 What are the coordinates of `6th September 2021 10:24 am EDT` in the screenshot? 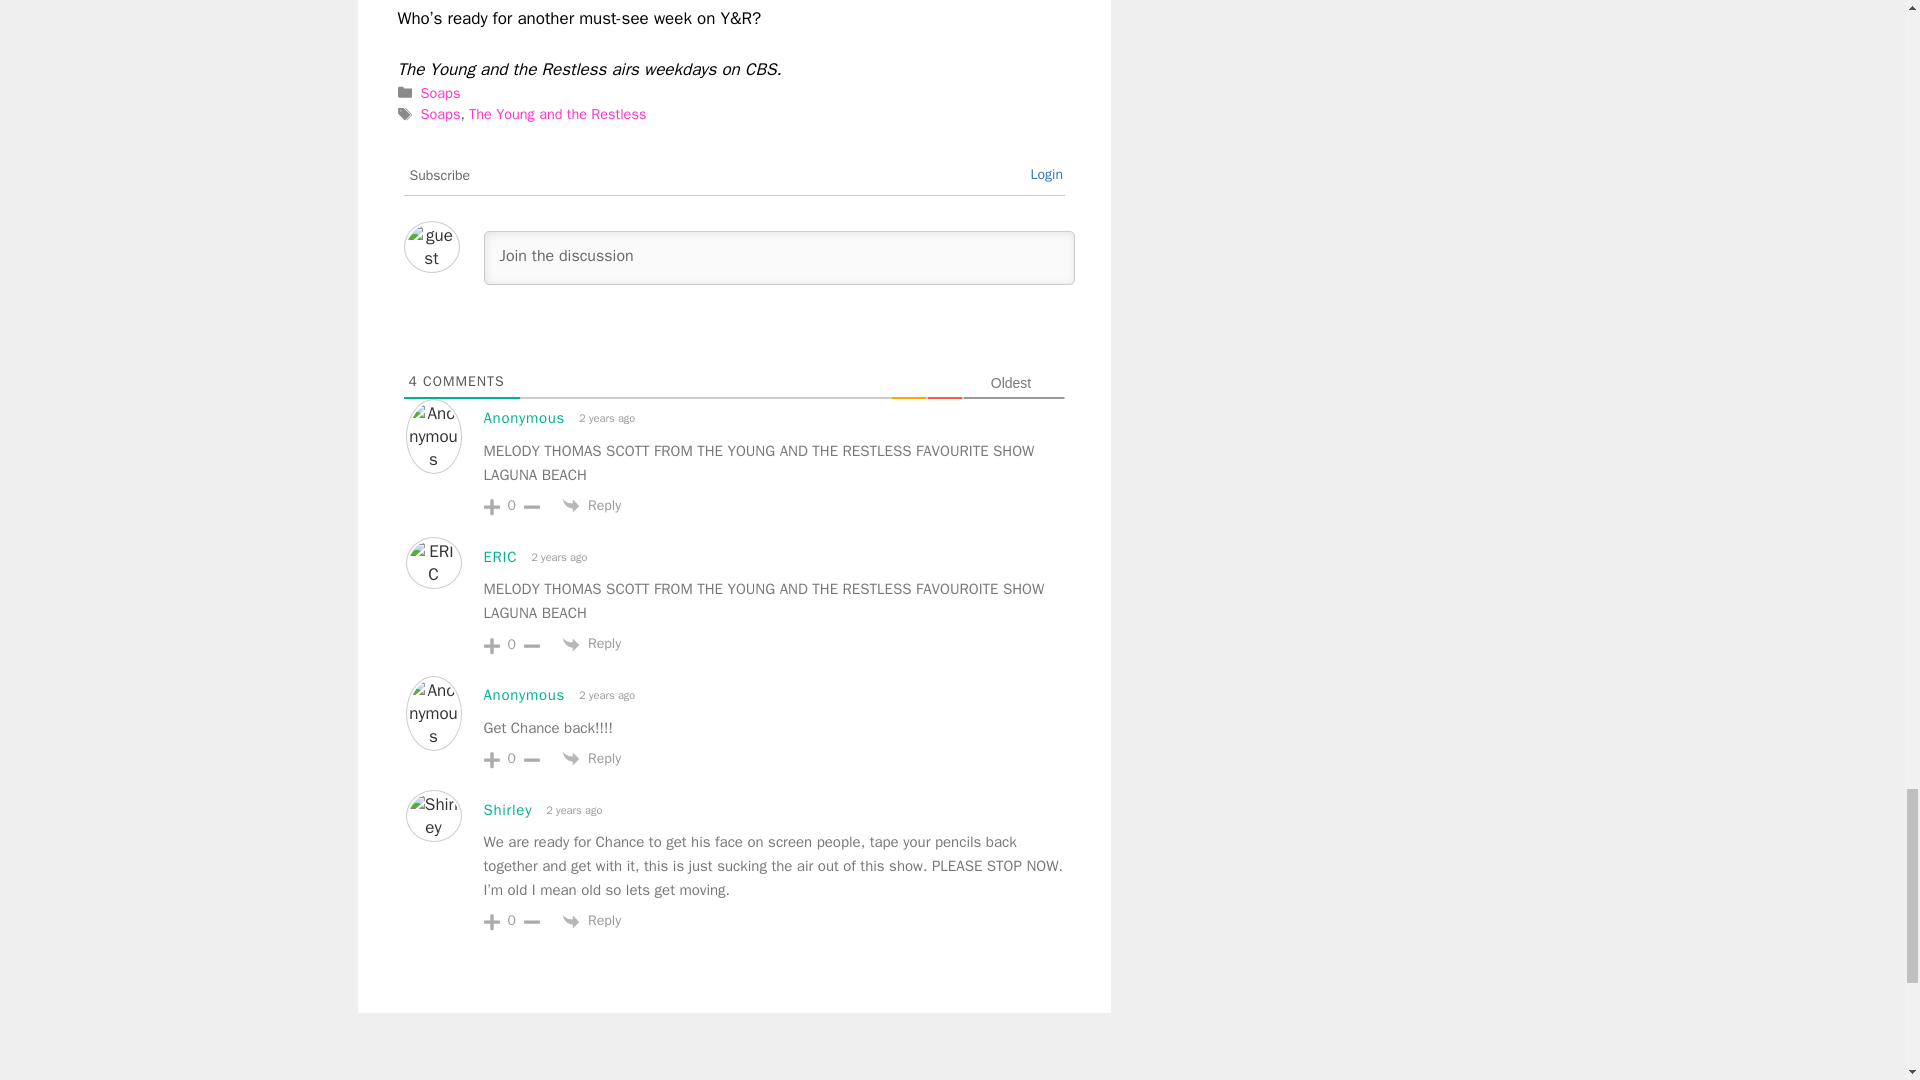 It's located at (604, 695).